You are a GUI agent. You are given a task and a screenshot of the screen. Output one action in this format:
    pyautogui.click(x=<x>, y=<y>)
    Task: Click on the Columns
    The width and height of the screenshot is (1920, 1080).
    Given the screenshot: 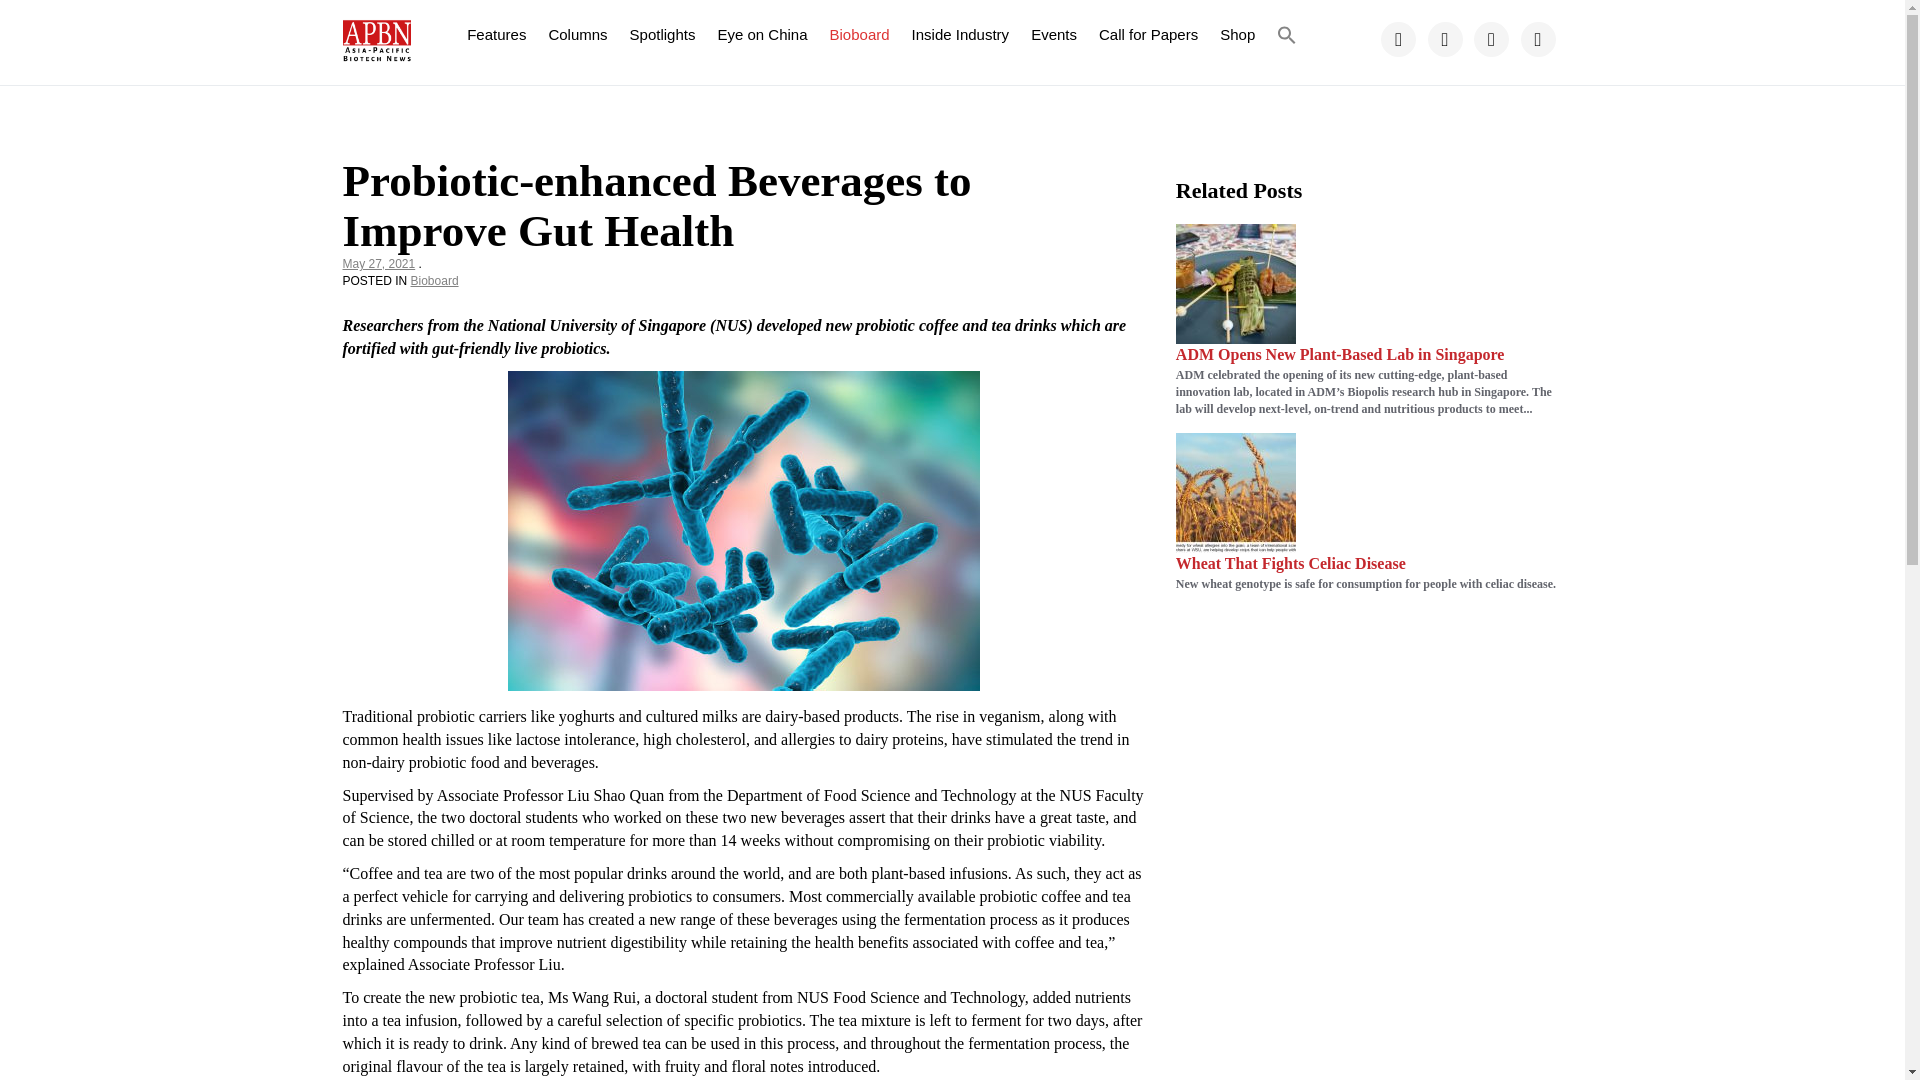 What is the action you would take?
    pyautogui.click(x=578, y=34)
    